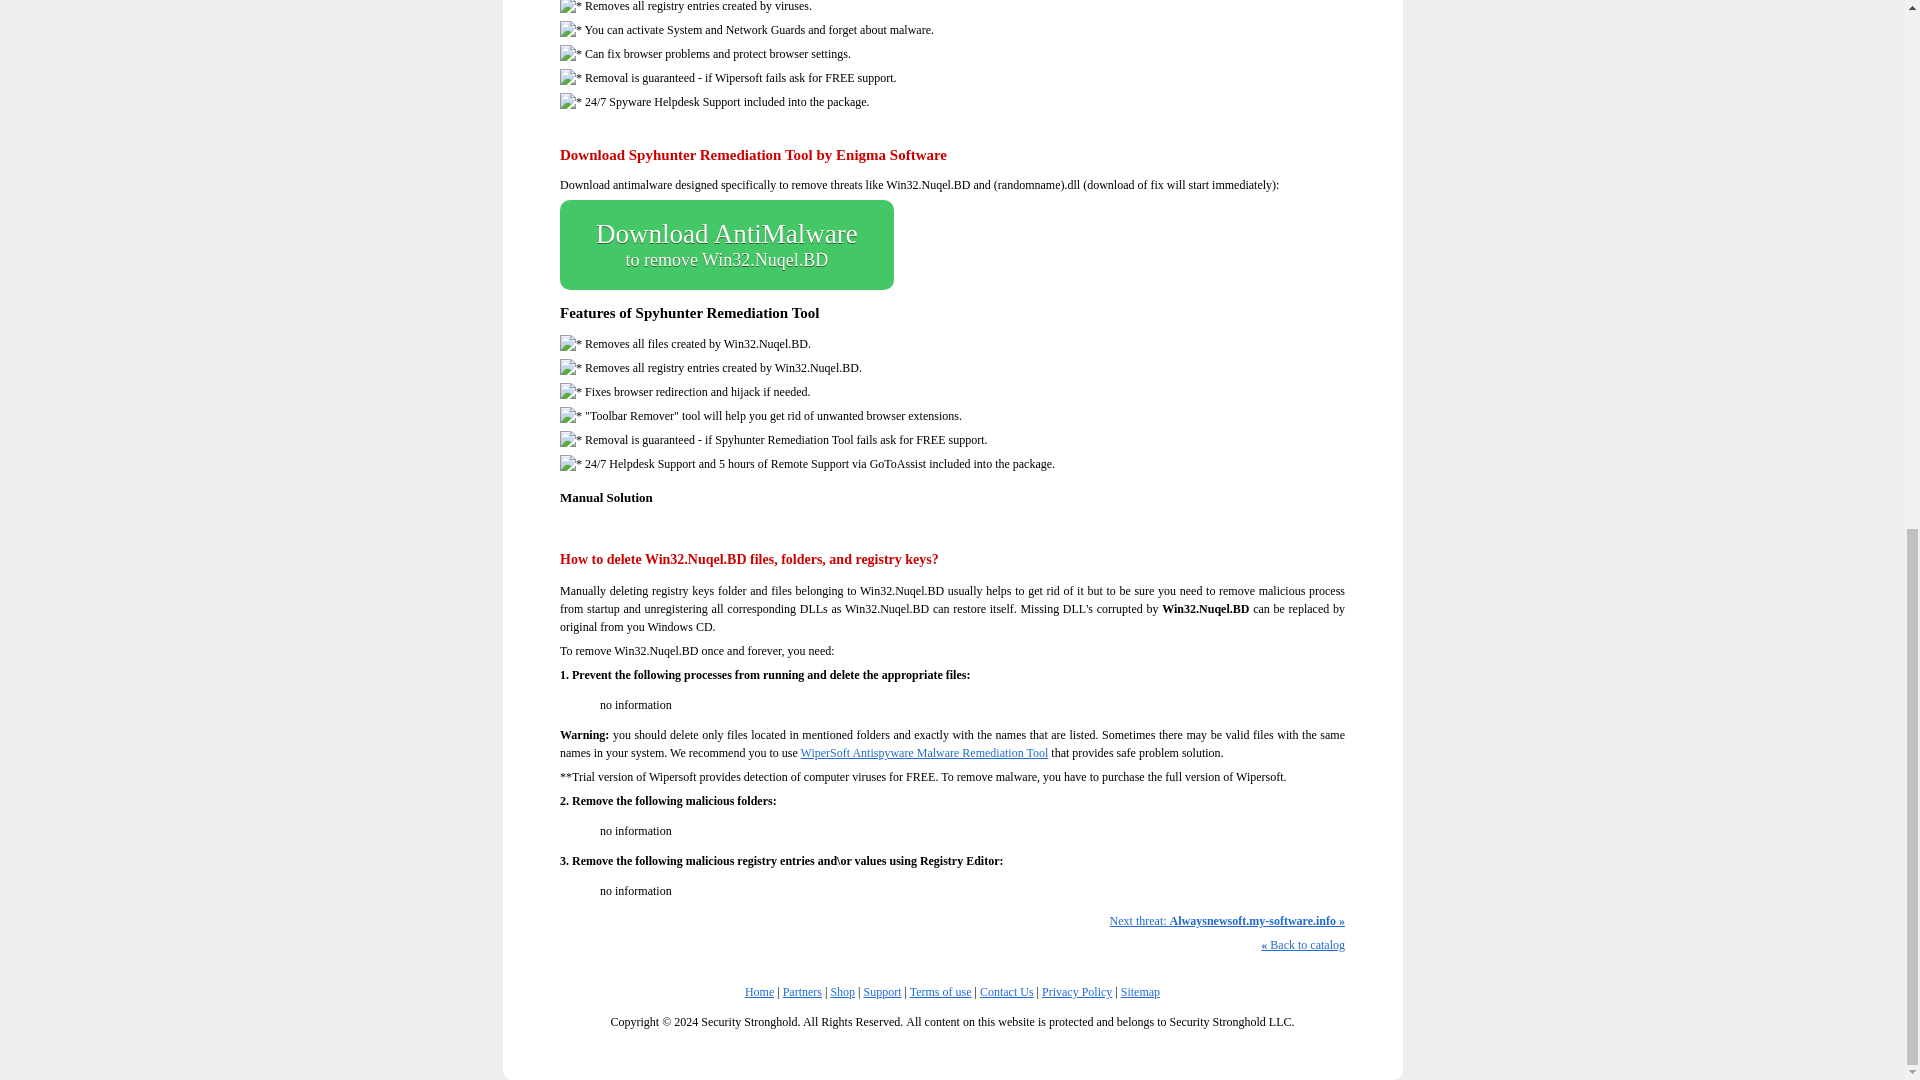 This screenshot has width=1920, height=1080. Describe the element at coordinates (802, 992) in the screenshot. I see `Partners` at that location.